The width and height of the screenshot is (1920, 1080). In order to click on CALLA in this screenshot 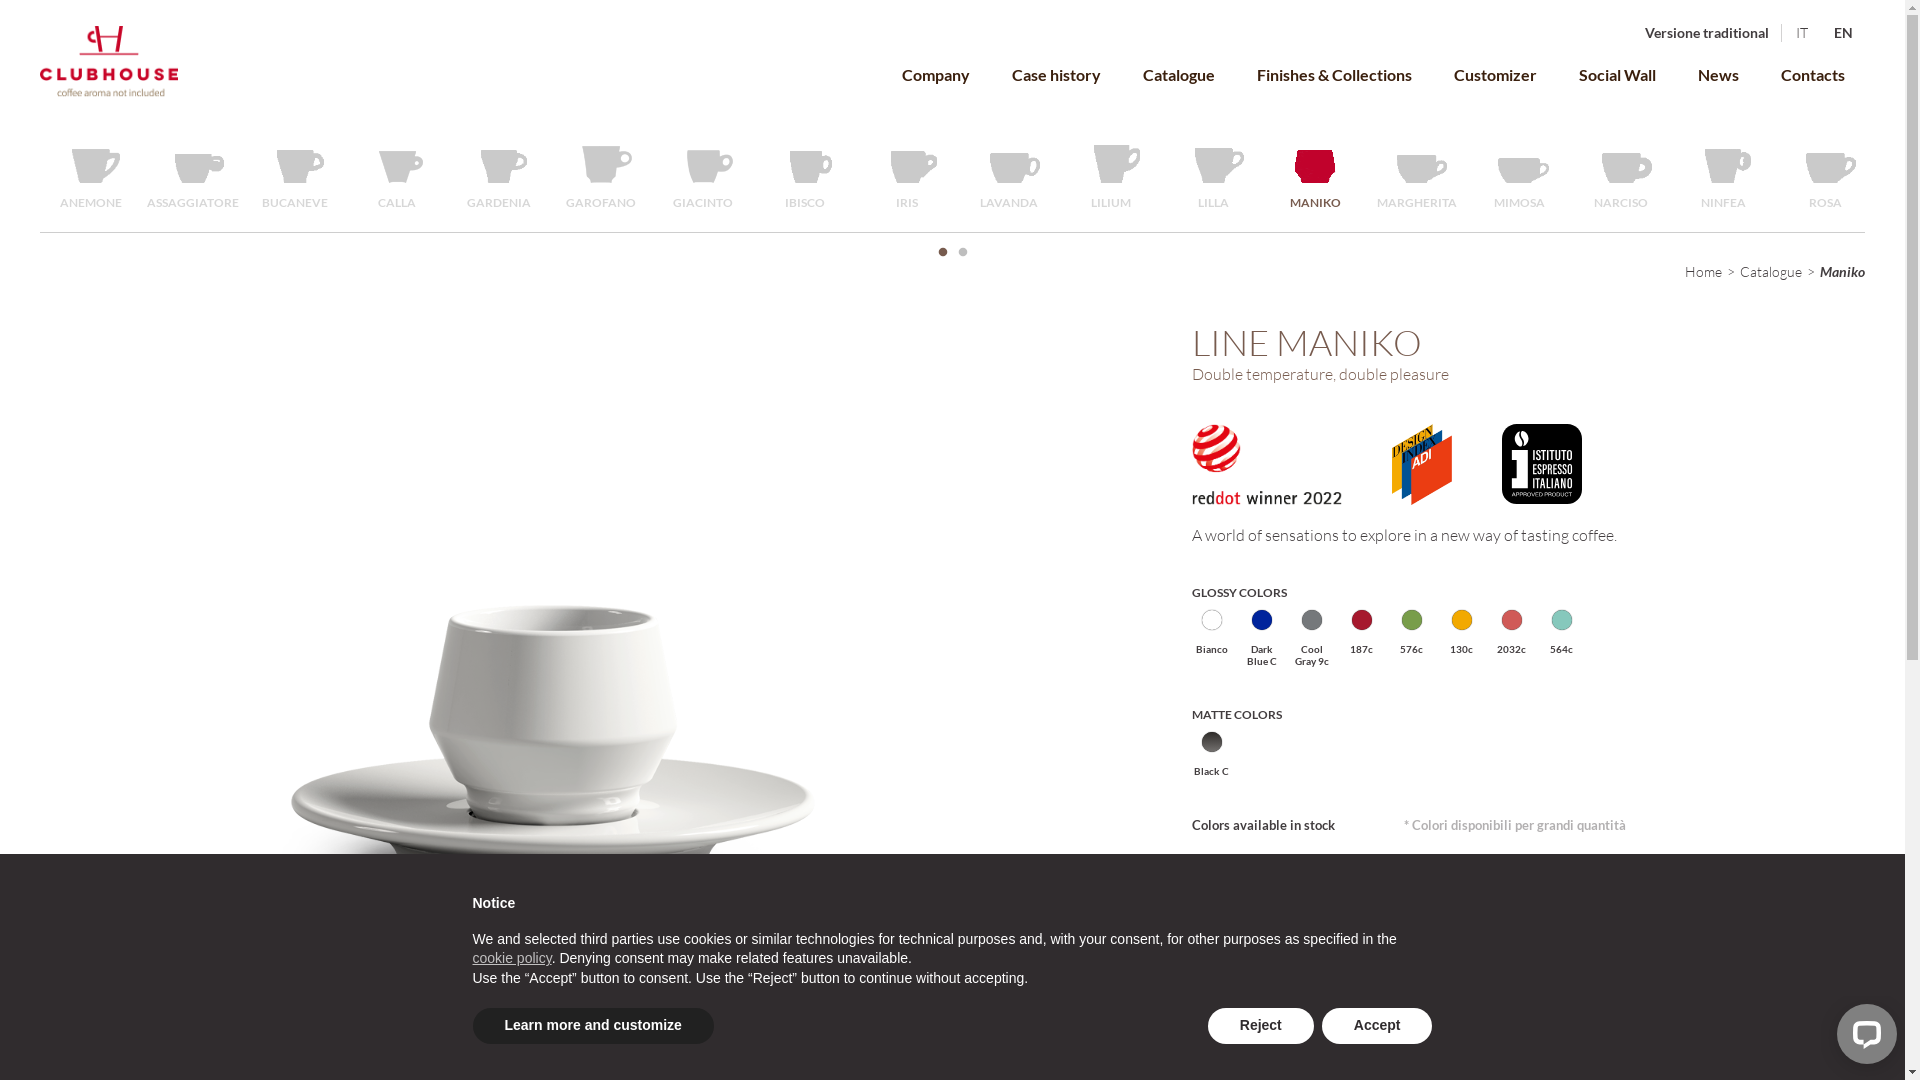, I will do `click(397, 173)`.